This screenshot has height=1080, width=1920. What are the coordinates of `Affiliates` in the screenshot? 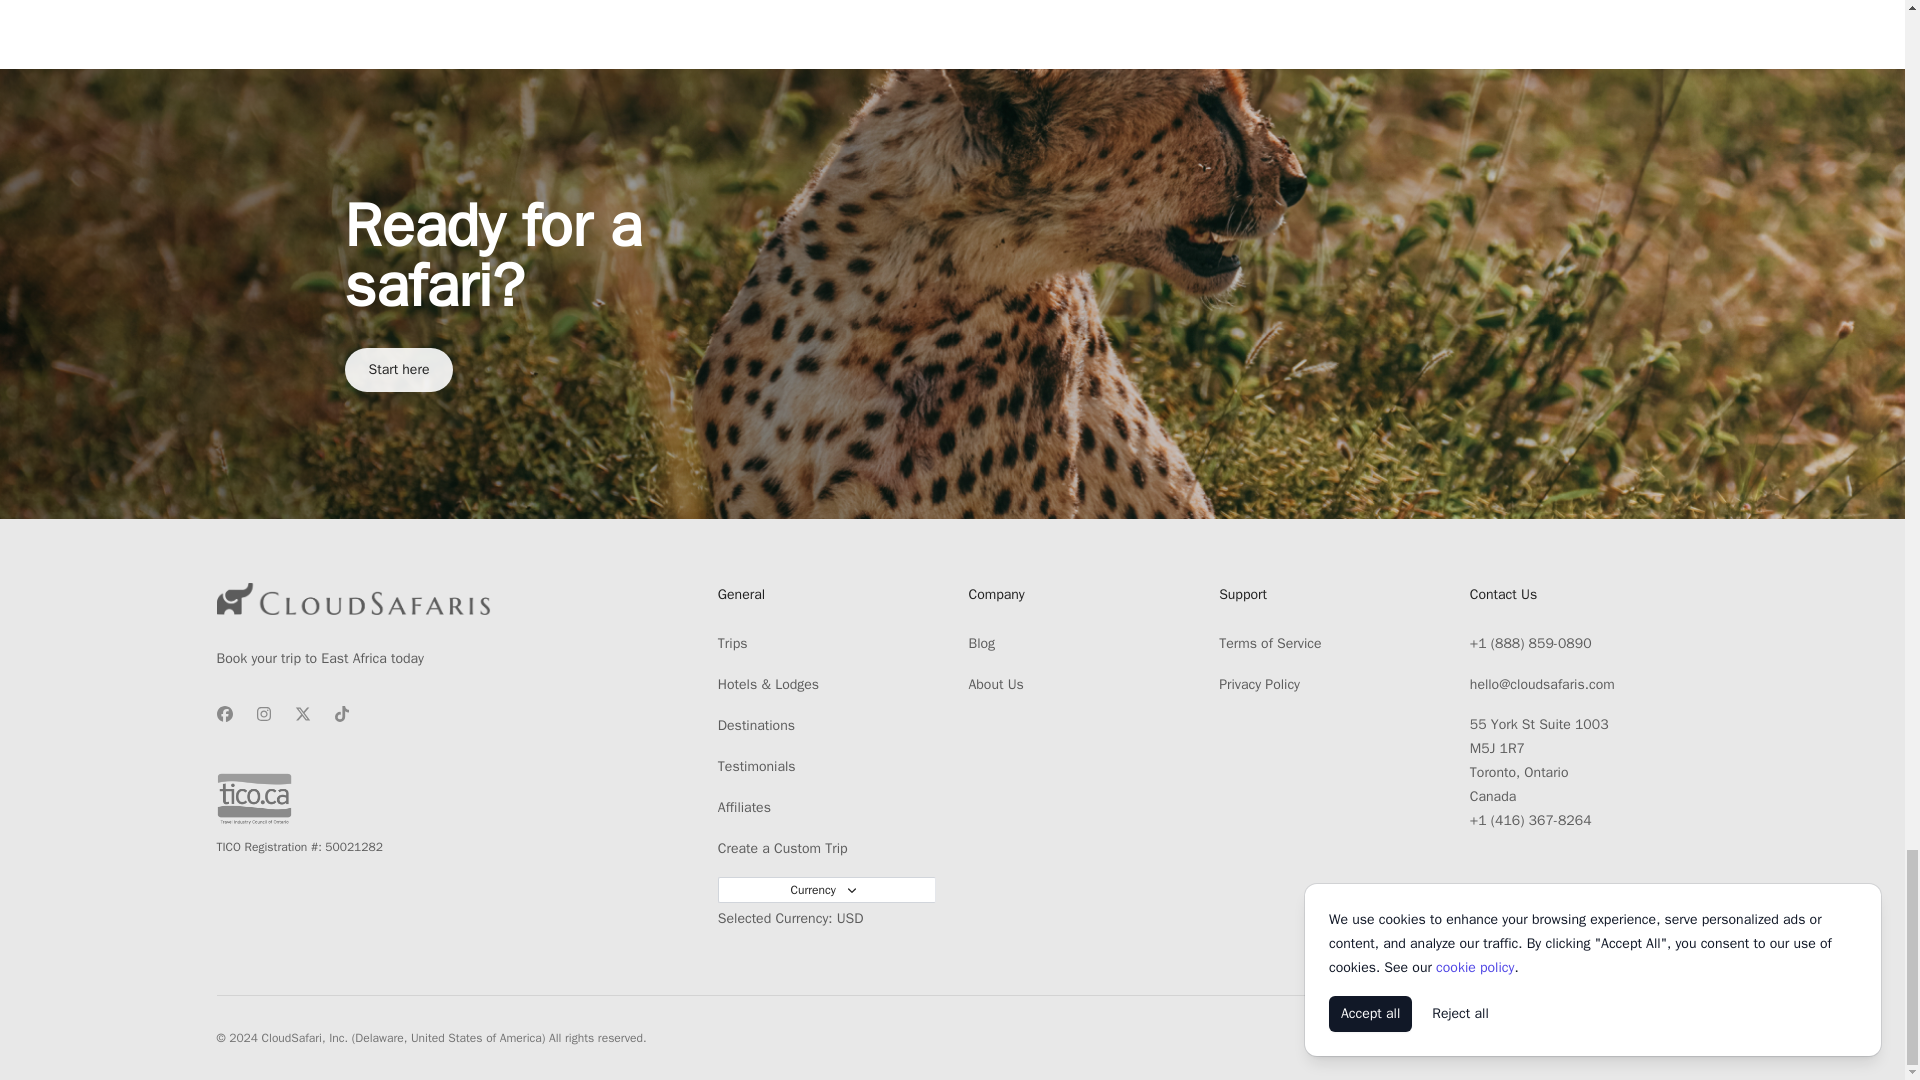 It's located at (744, 808).